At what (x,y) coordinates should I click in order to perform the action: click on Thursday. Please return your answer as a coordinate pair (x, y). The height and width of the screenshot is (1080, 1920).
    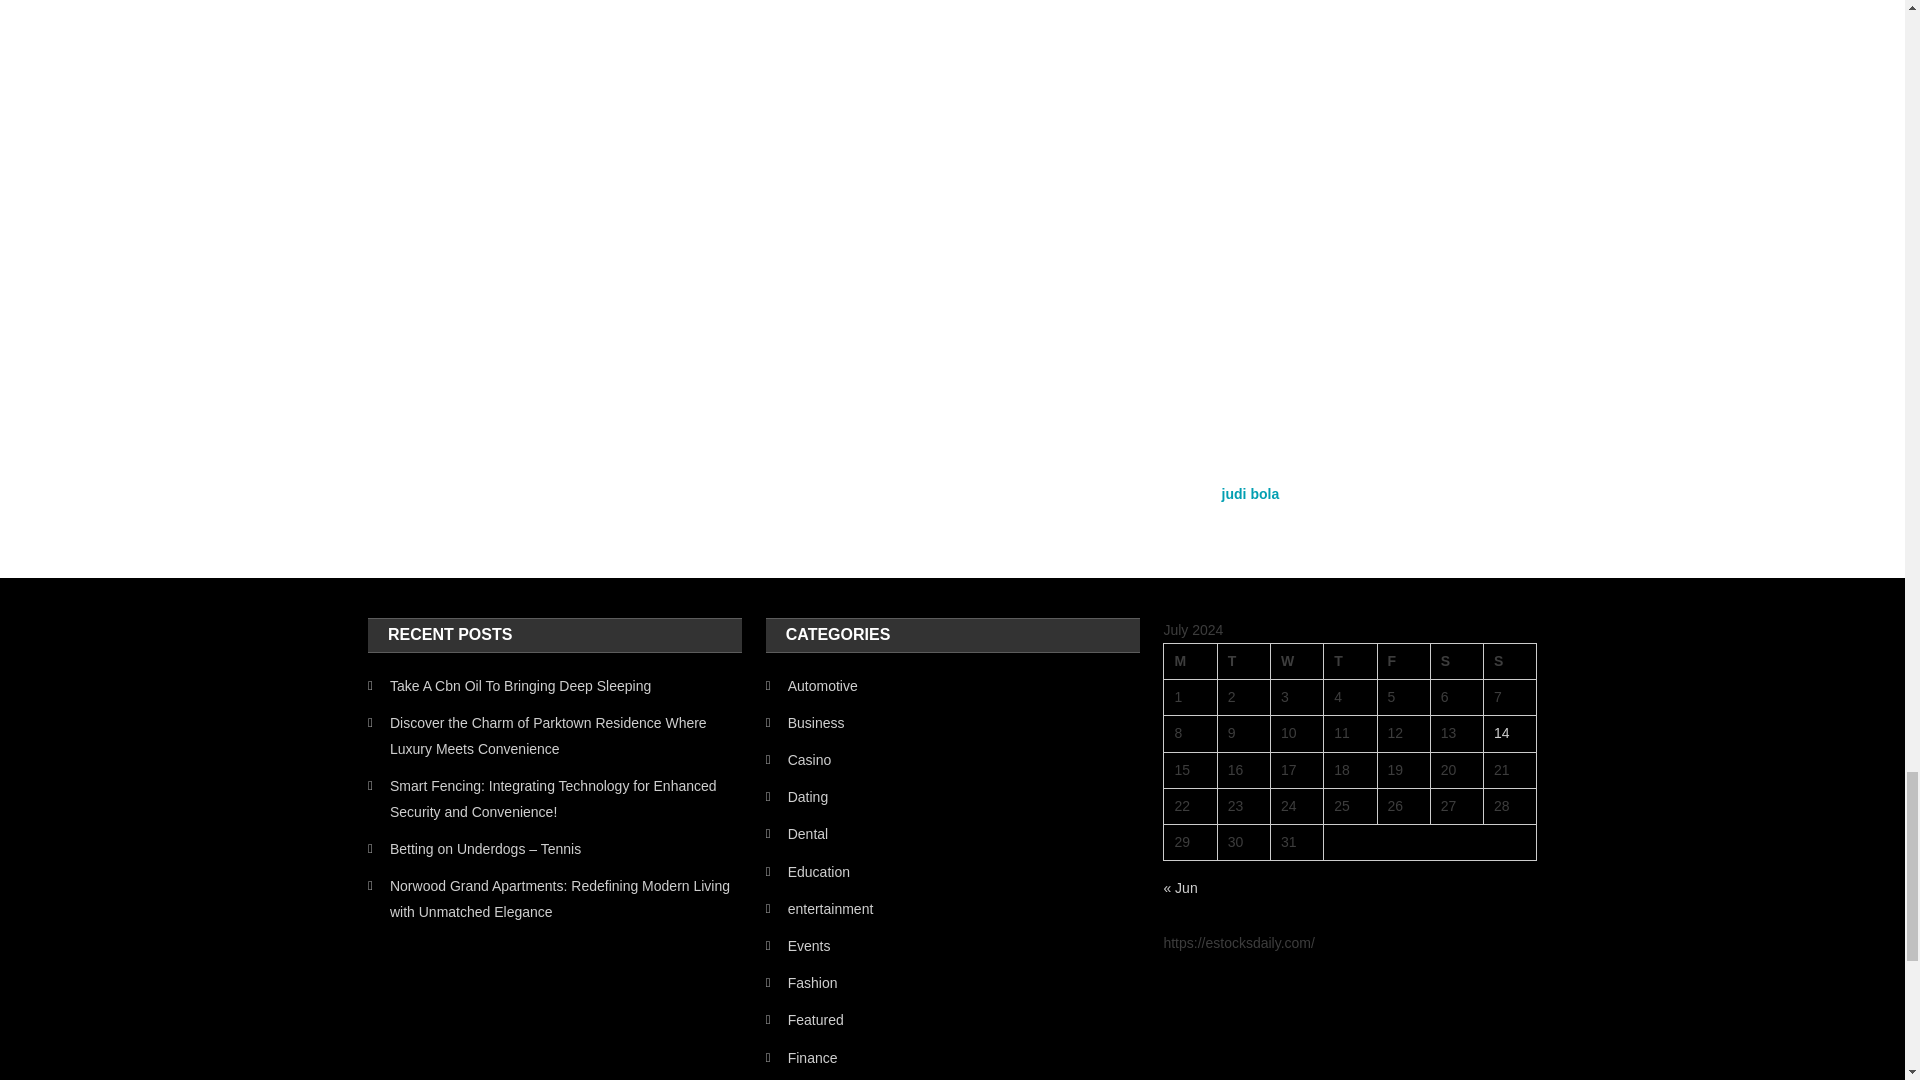
    Looking at the image, I should click on (1350, 662).